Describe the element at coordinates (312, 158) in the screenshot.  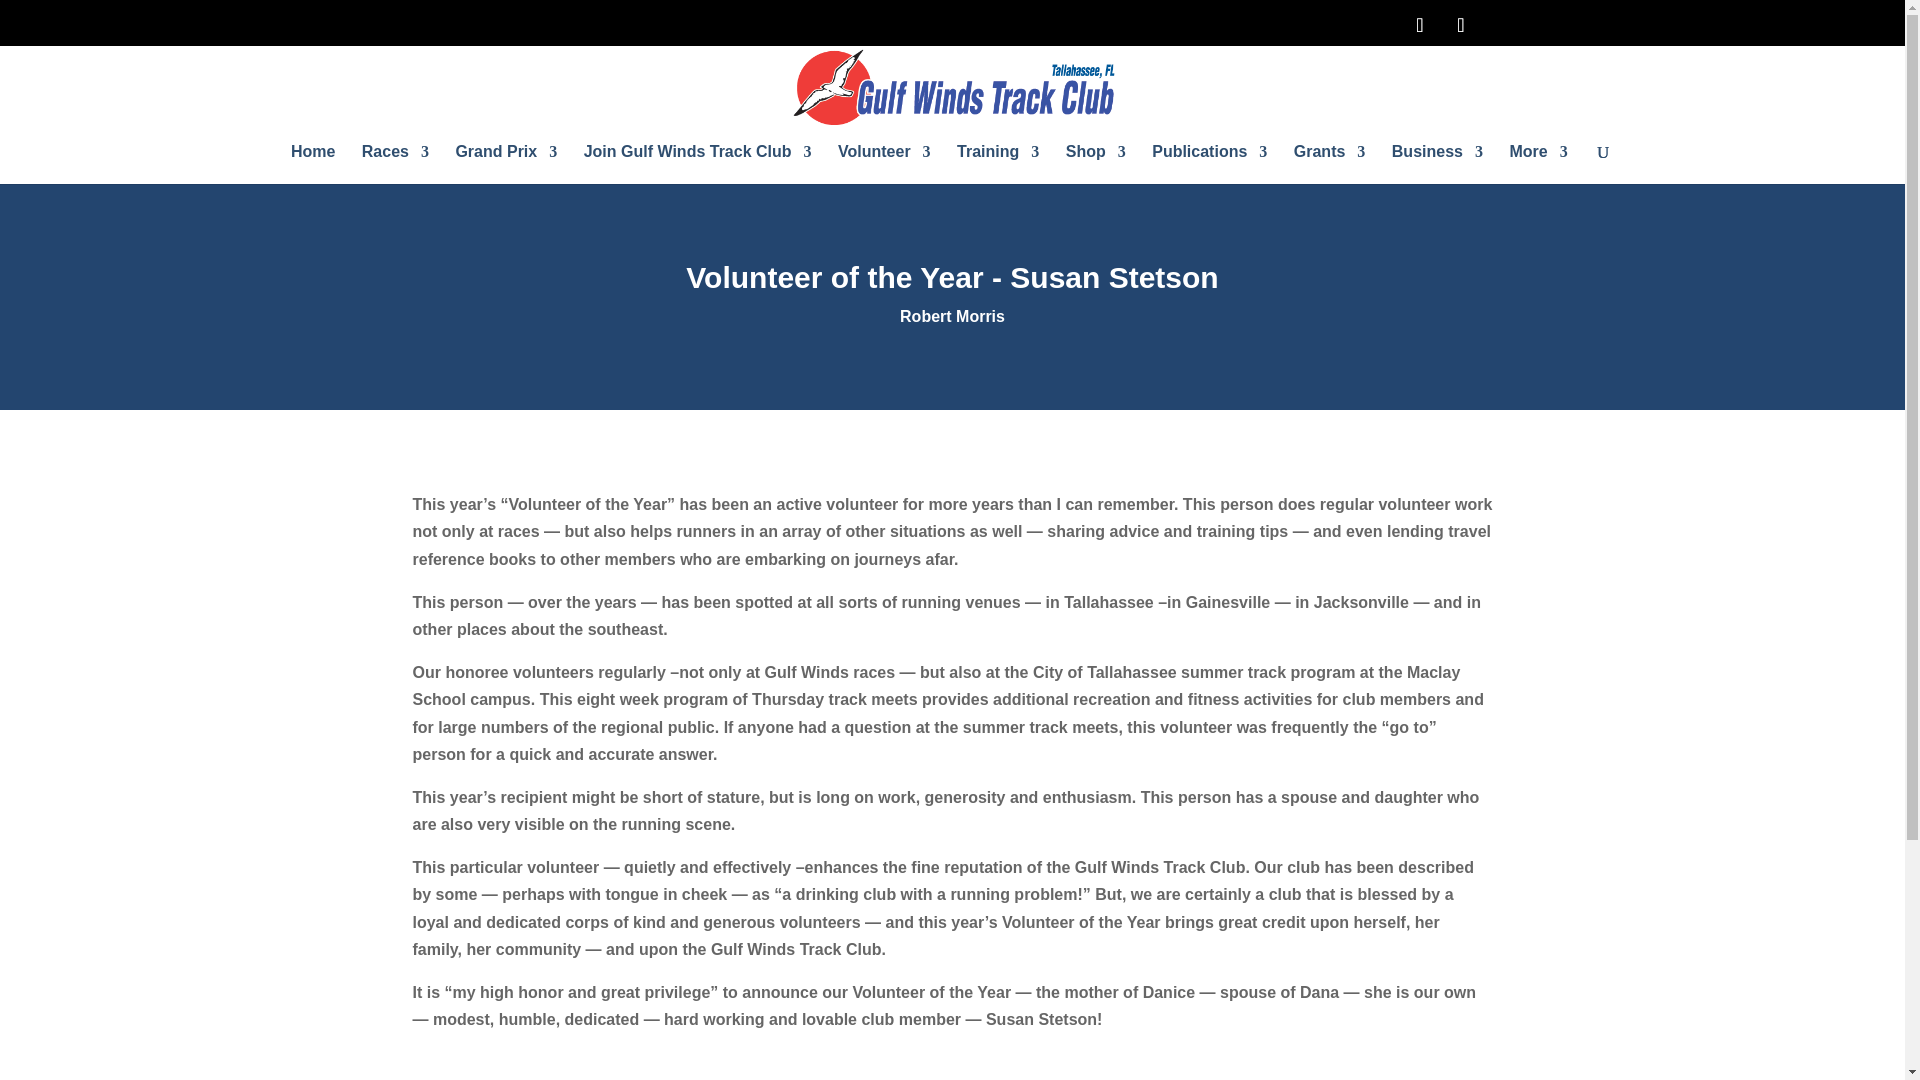
I see `Home` at that location.